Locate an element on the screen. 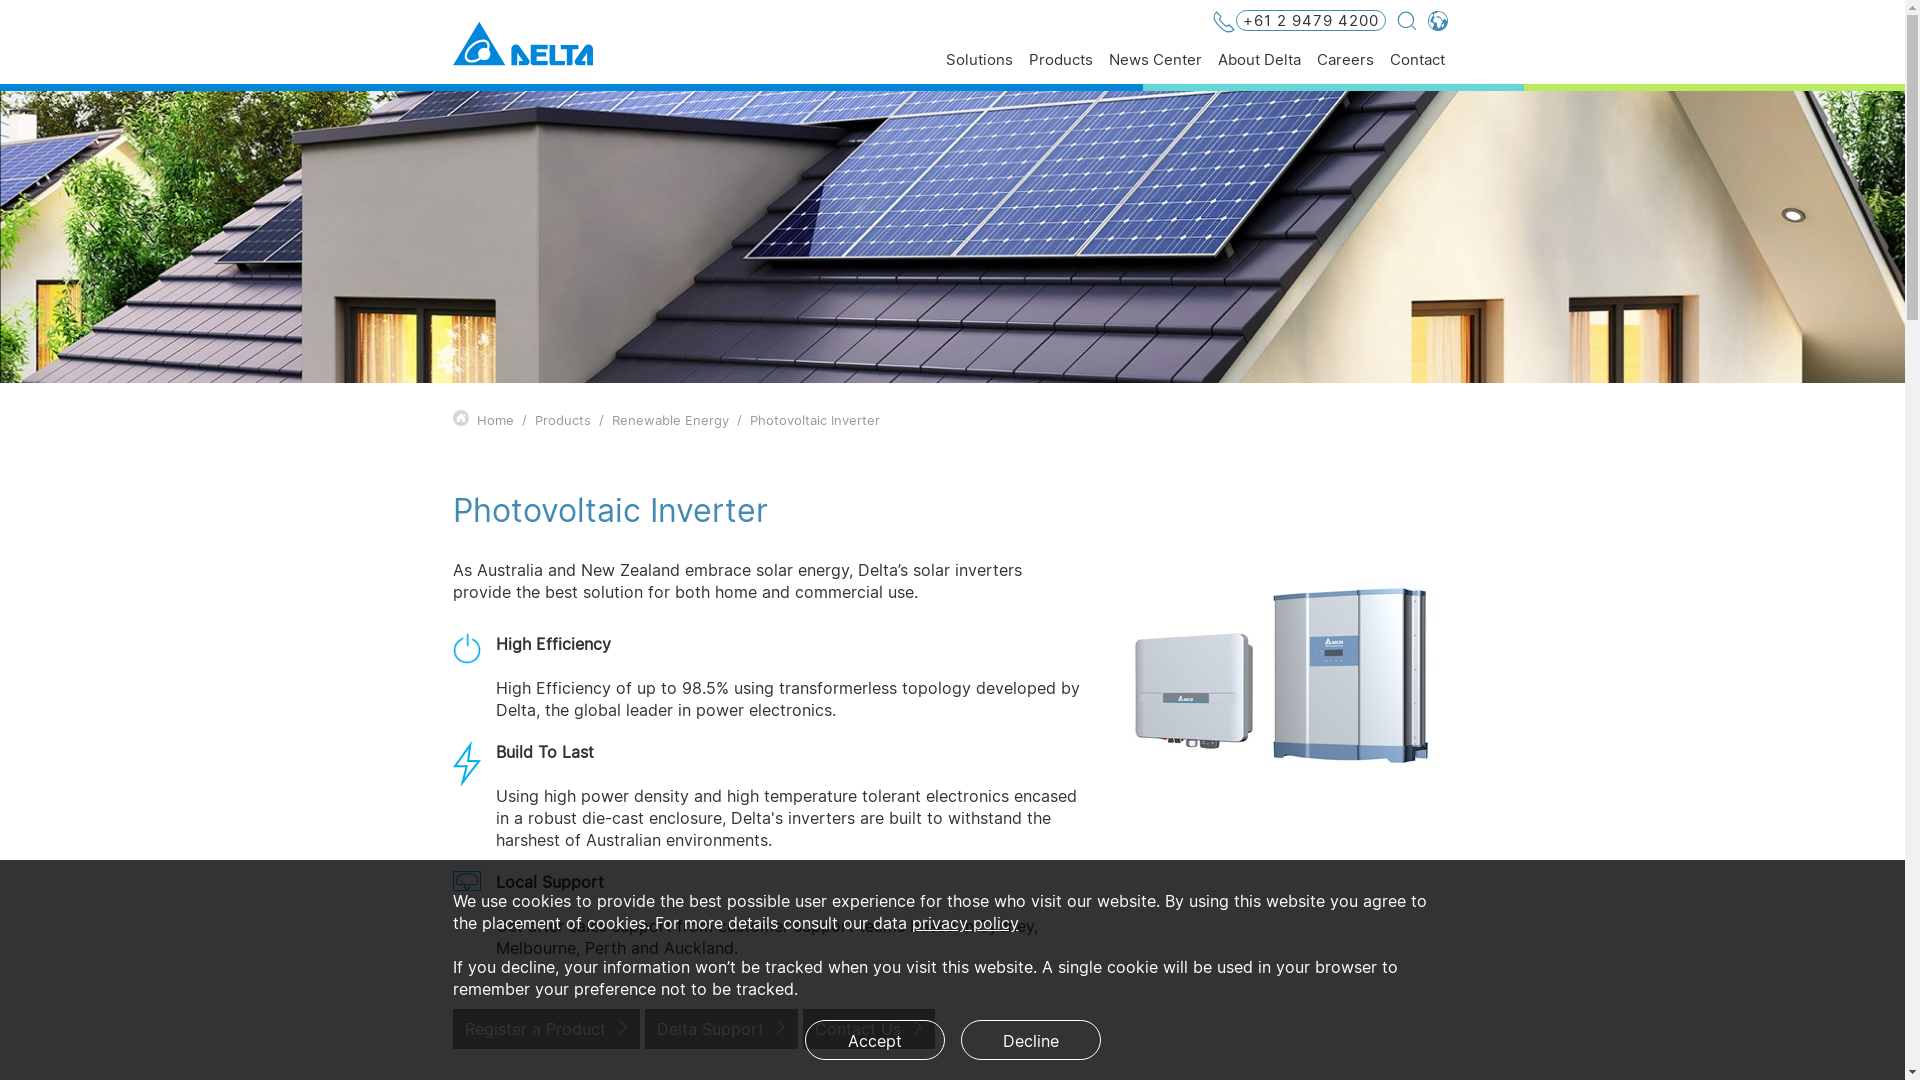  Contact is located at coordinates (1418, 68).